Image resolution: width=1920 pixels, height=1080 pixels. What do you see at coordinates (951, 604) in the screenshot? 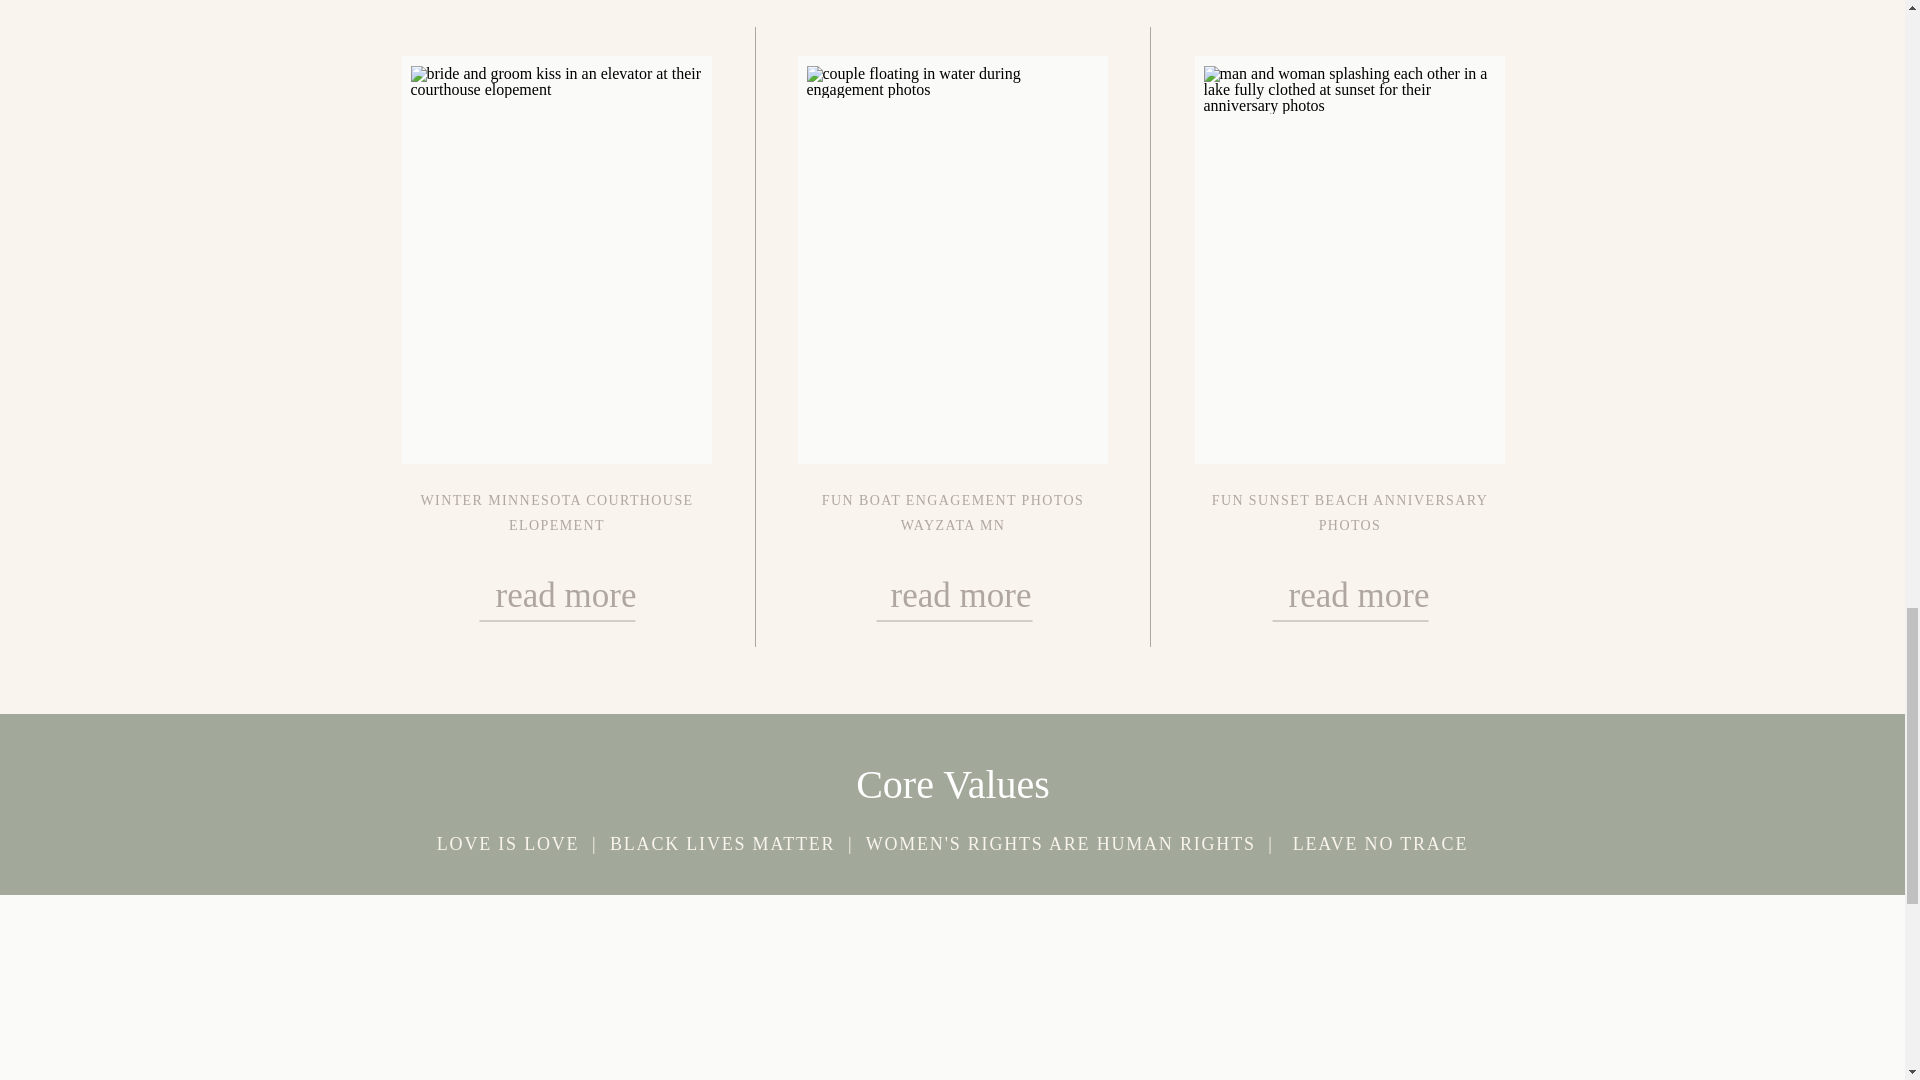
I see `Fun Boat Engagement Photos Wayzata MN` at bounding box center [951, 604].